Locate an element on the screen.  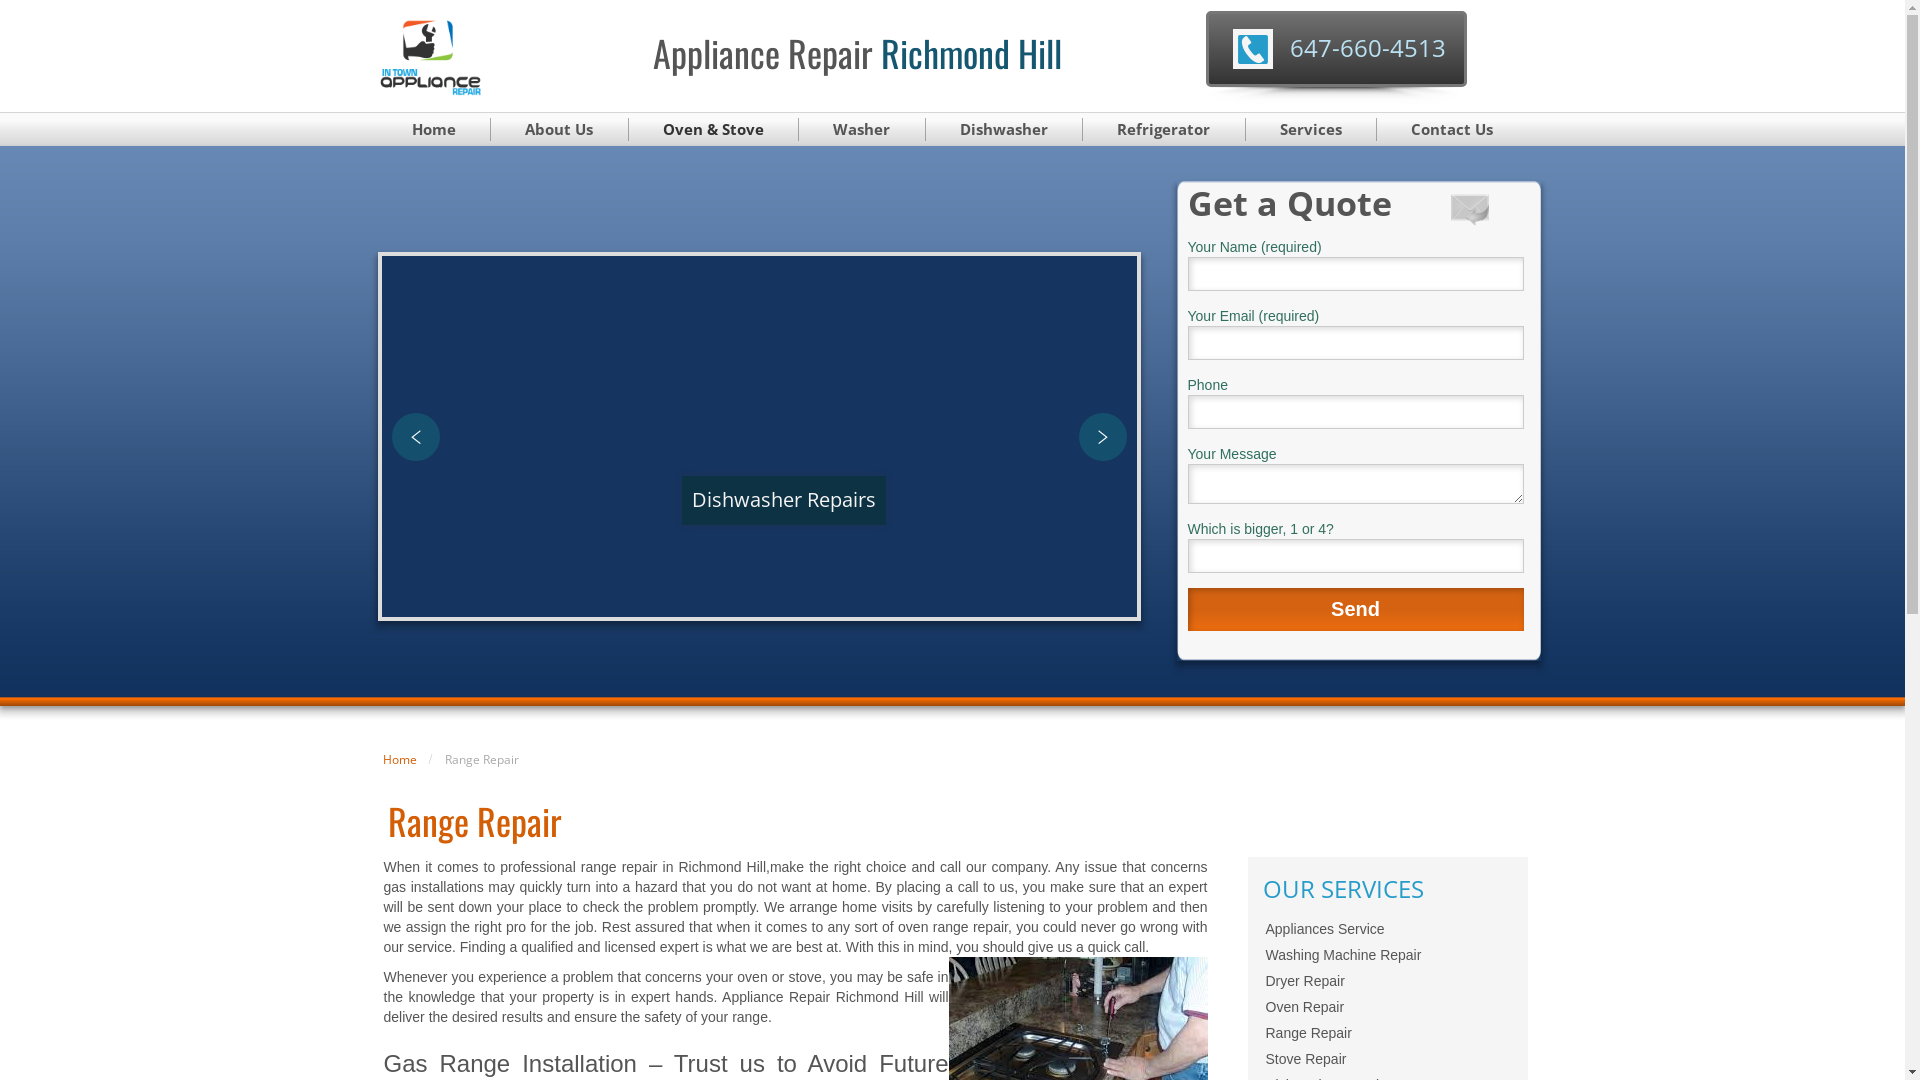
Home is located at coordinates (434, 130).